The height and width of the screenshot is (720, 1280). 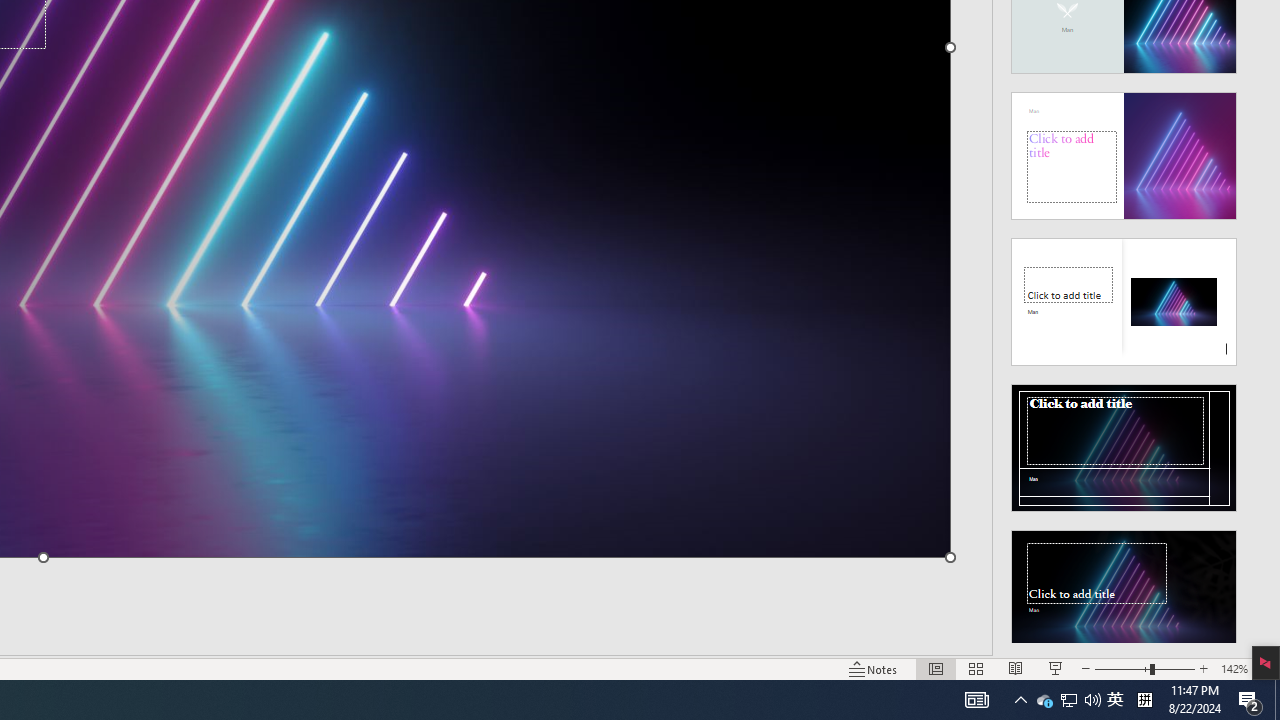 I want to click on Normal, so click(x=1069, y=700).